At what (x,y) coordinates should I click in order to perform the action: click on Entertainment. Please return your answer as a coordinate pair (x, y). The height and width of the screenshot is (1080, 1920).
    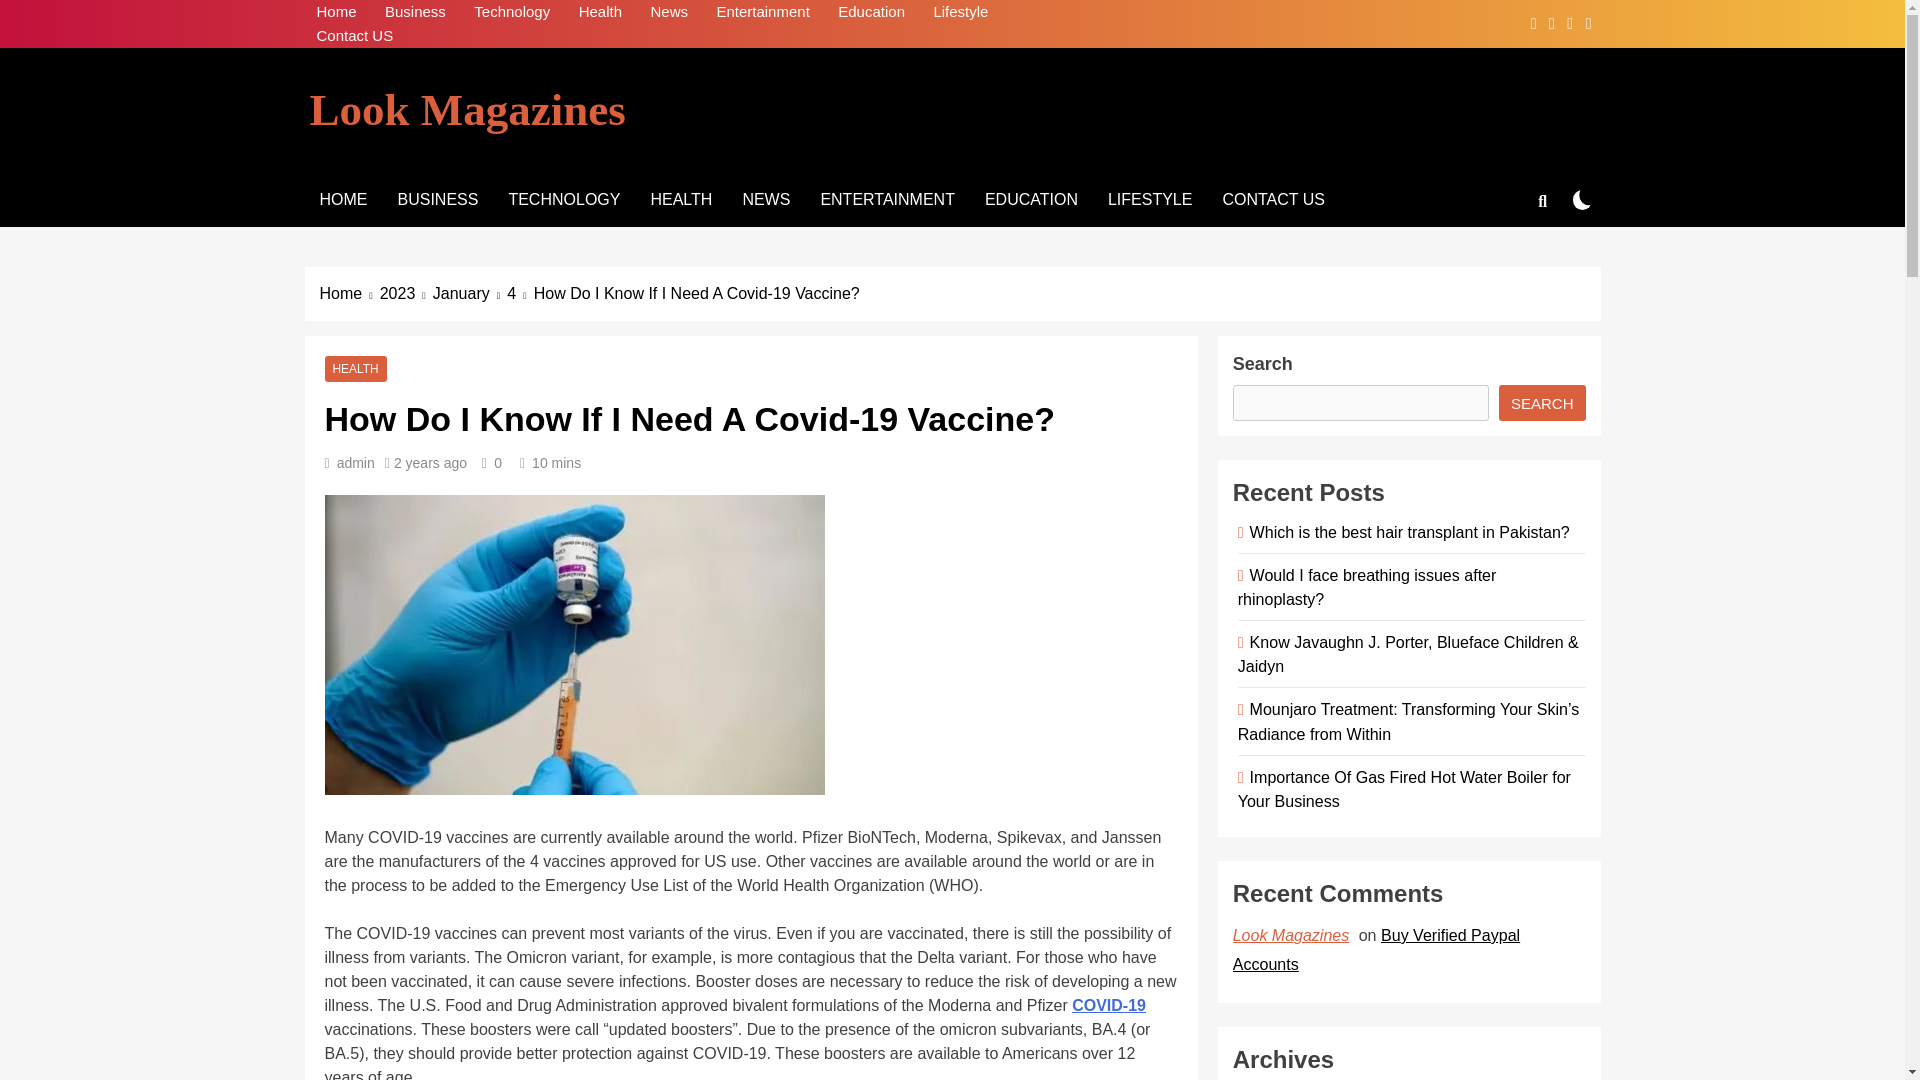
    Looking at the image, I should click on (762, 12).